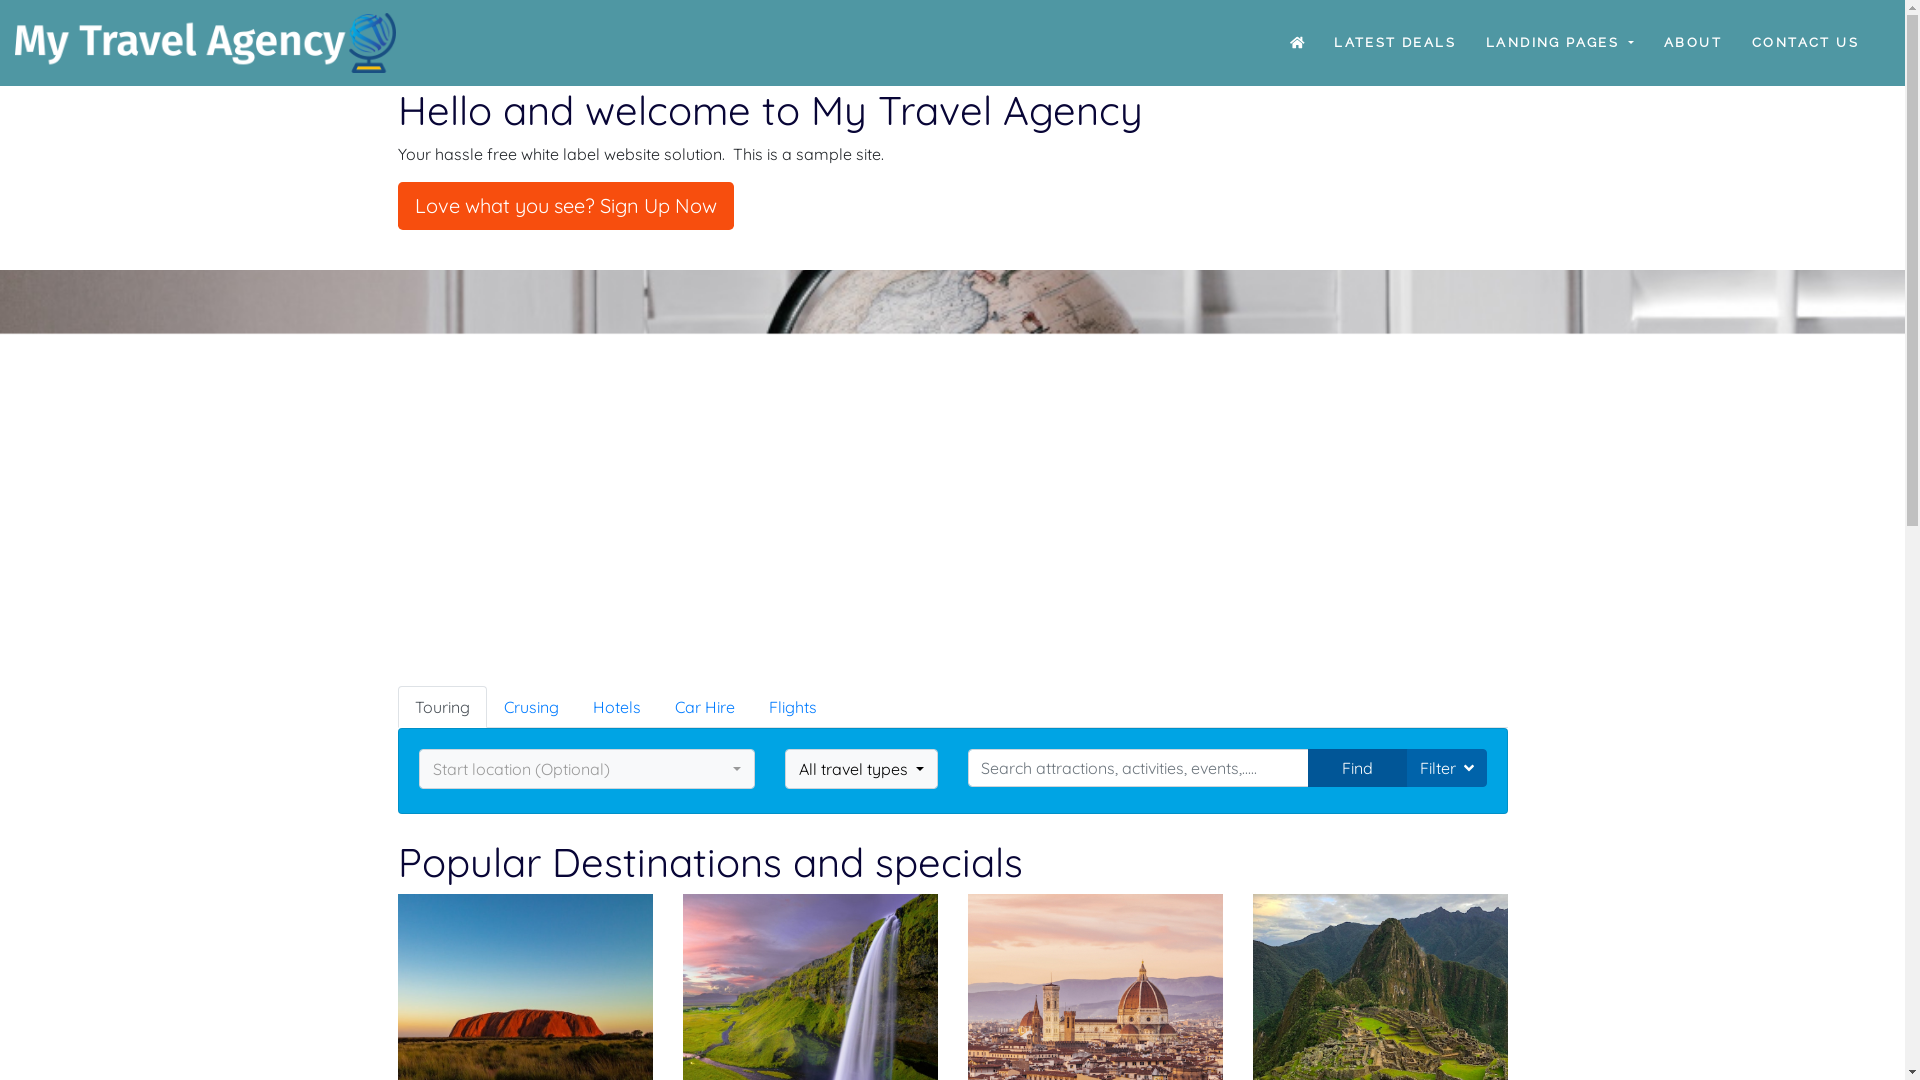 Image resolution: width=1920 pixels, height=1080 pixels. What do you see at coordinates (1693, 43) in the screenshot?
I see `ABOUT` at bounding box center [1693, 43].